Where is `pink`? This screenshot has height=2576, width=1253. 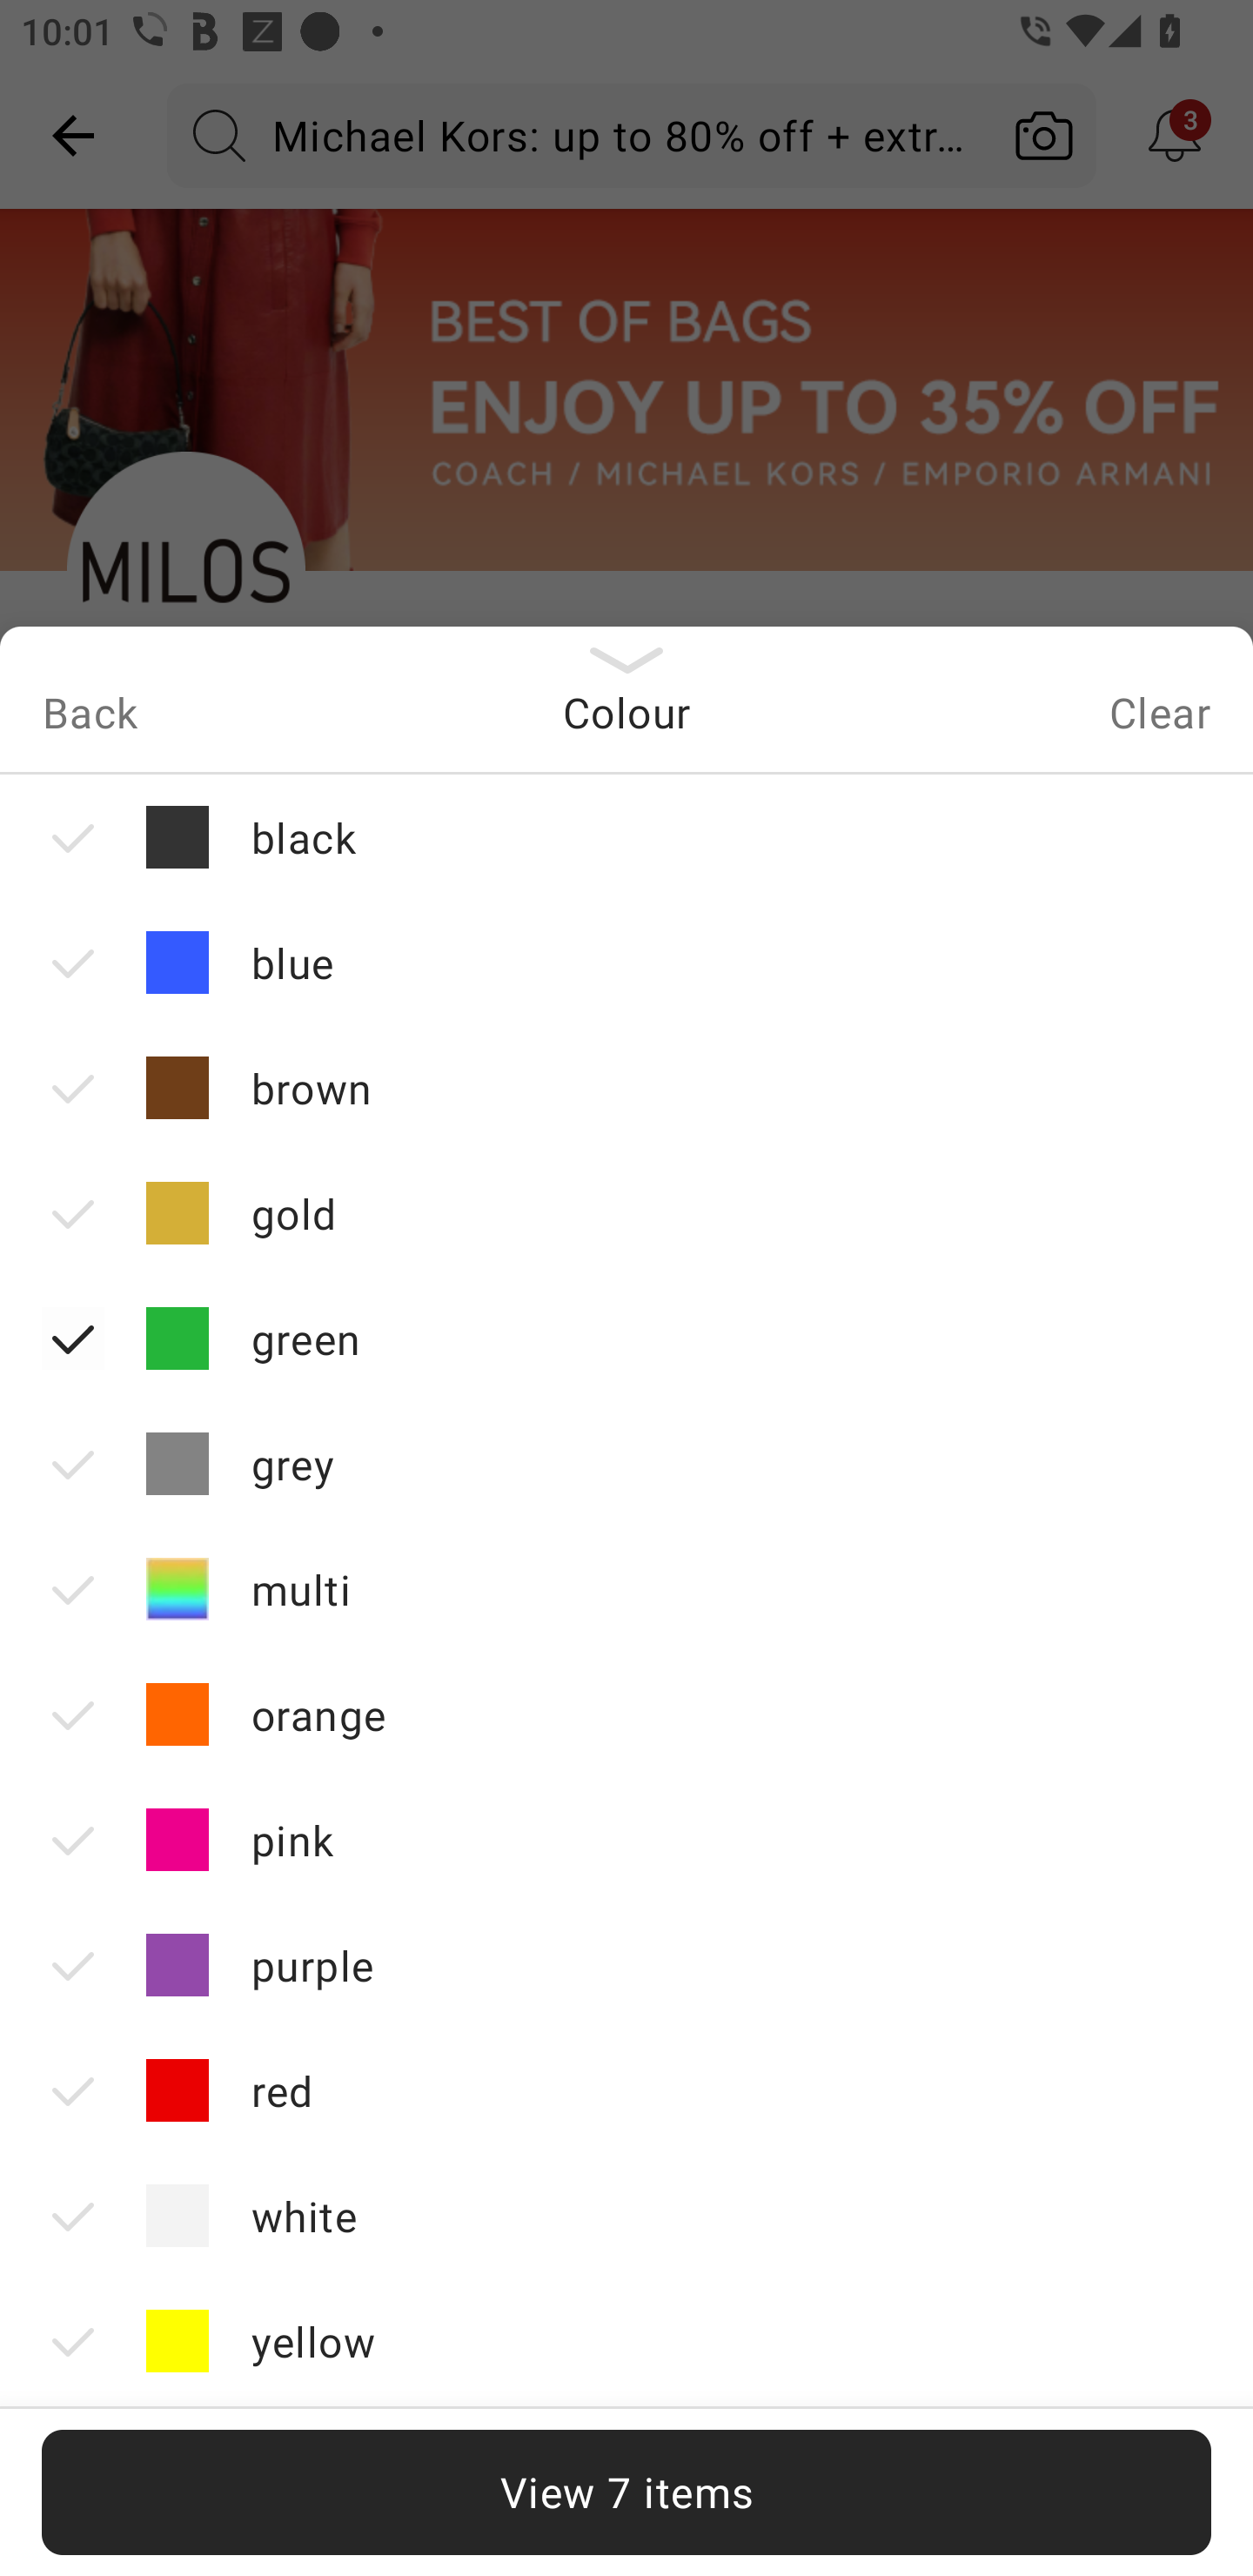 pink is located at coordinates (626, 1840).